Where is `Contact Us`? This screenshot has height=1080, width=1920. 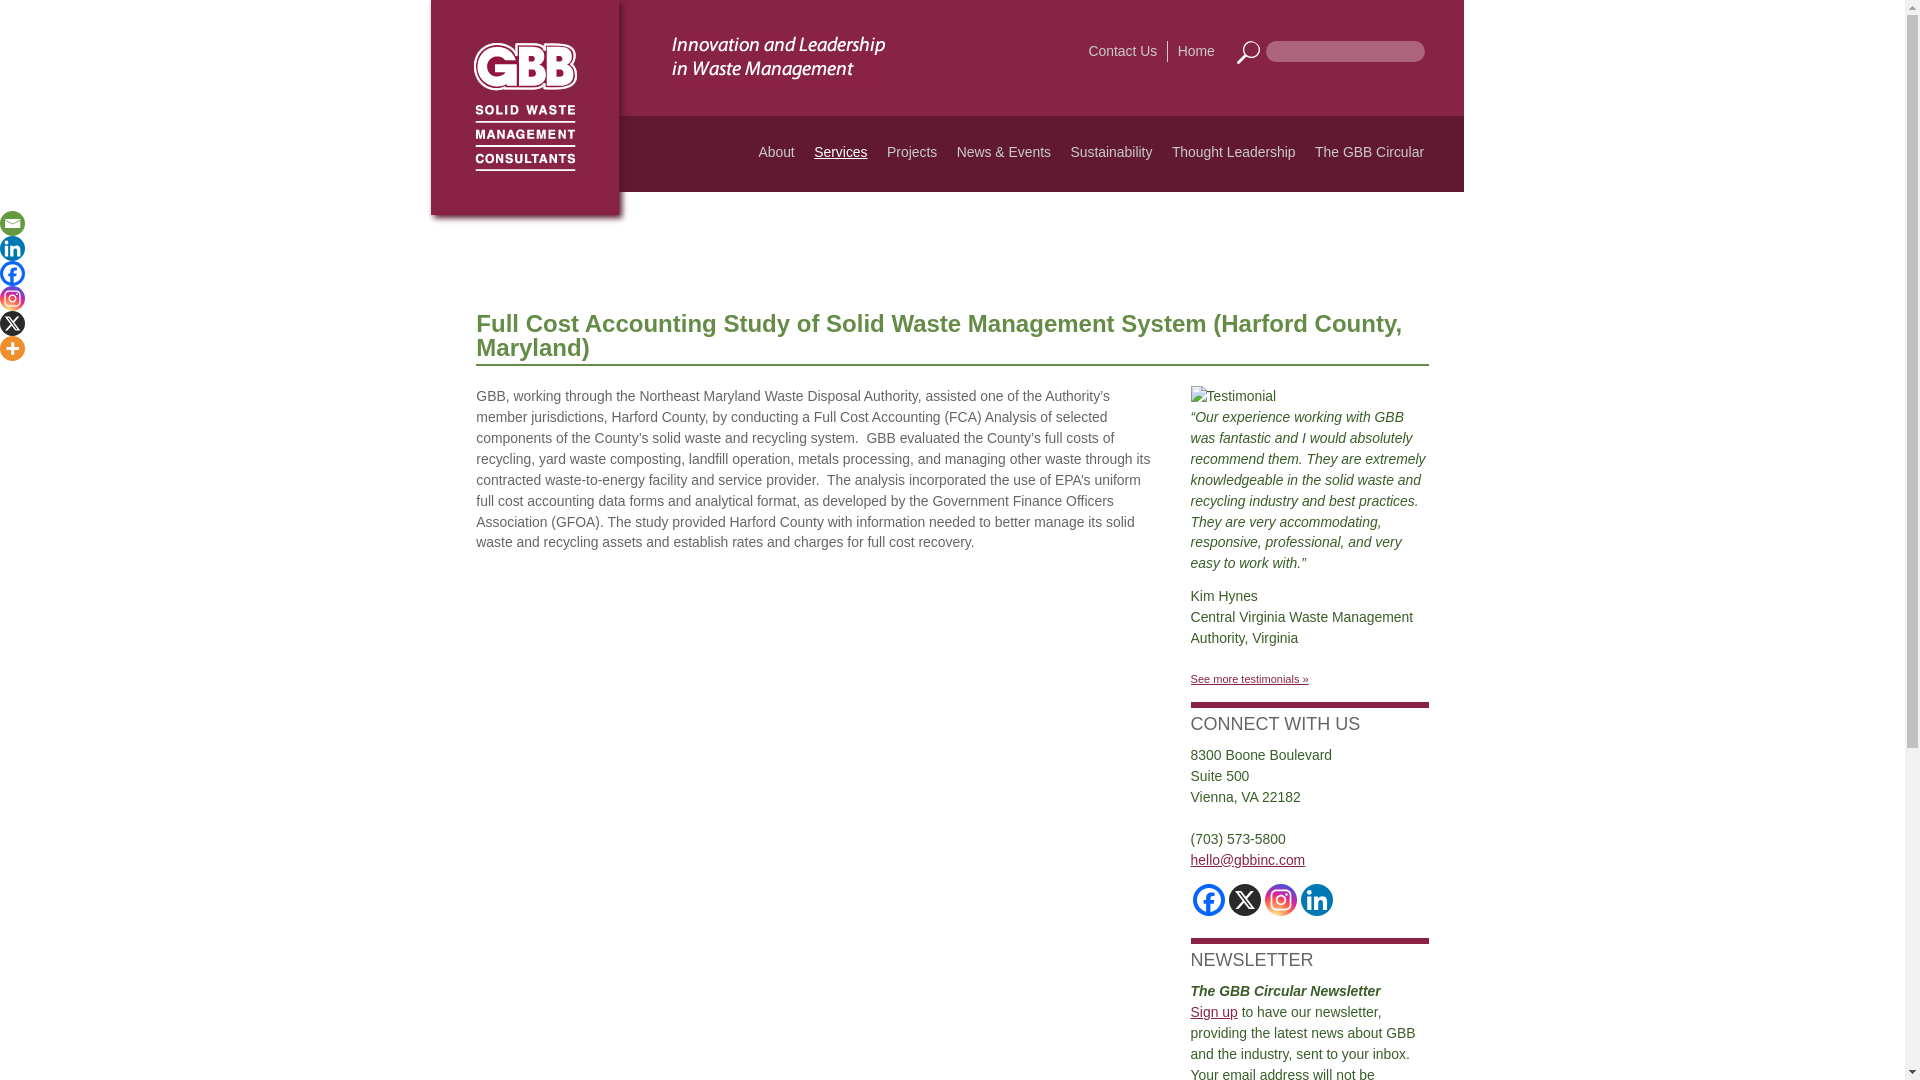
Contact Us is located at coordinates (1123, 51).